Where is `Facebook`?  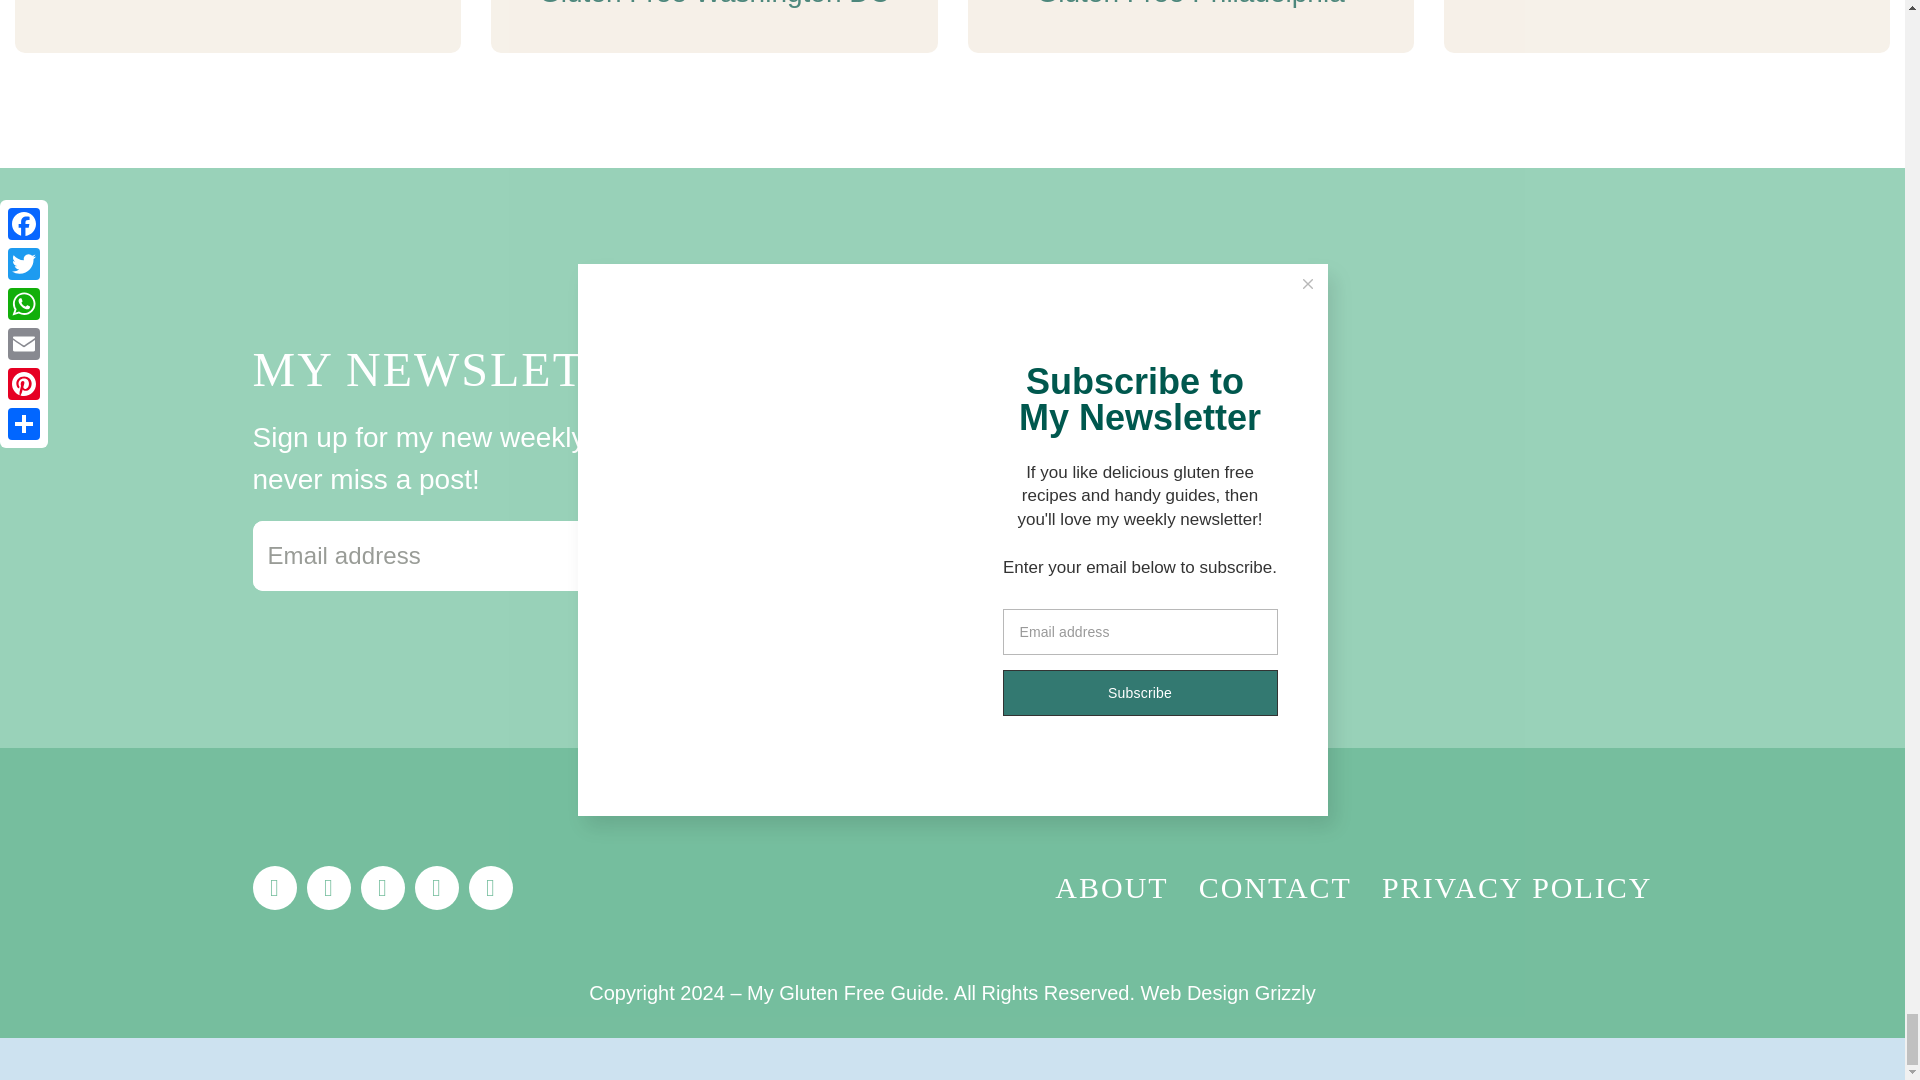
Facebook is located at coordinates (273, 888).